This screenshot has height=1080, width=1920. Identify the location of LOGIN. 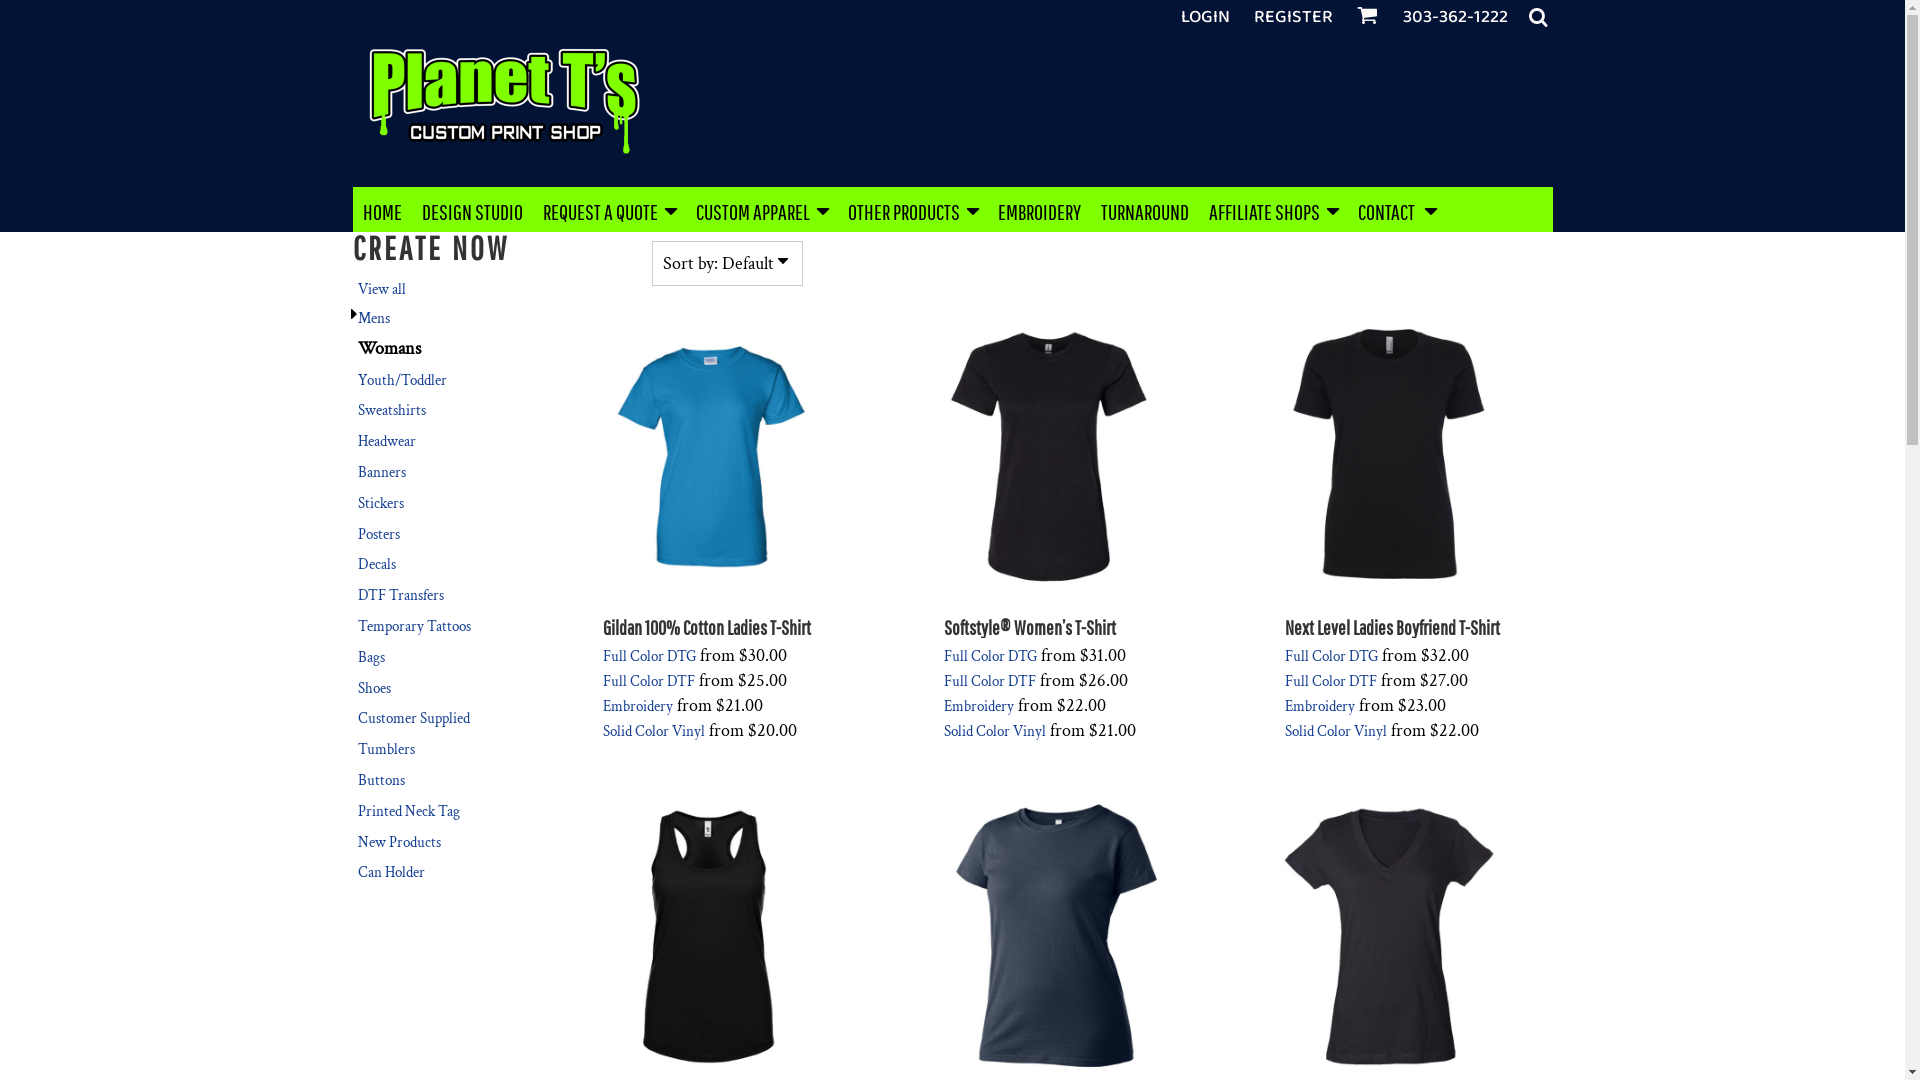
(1204, 17).